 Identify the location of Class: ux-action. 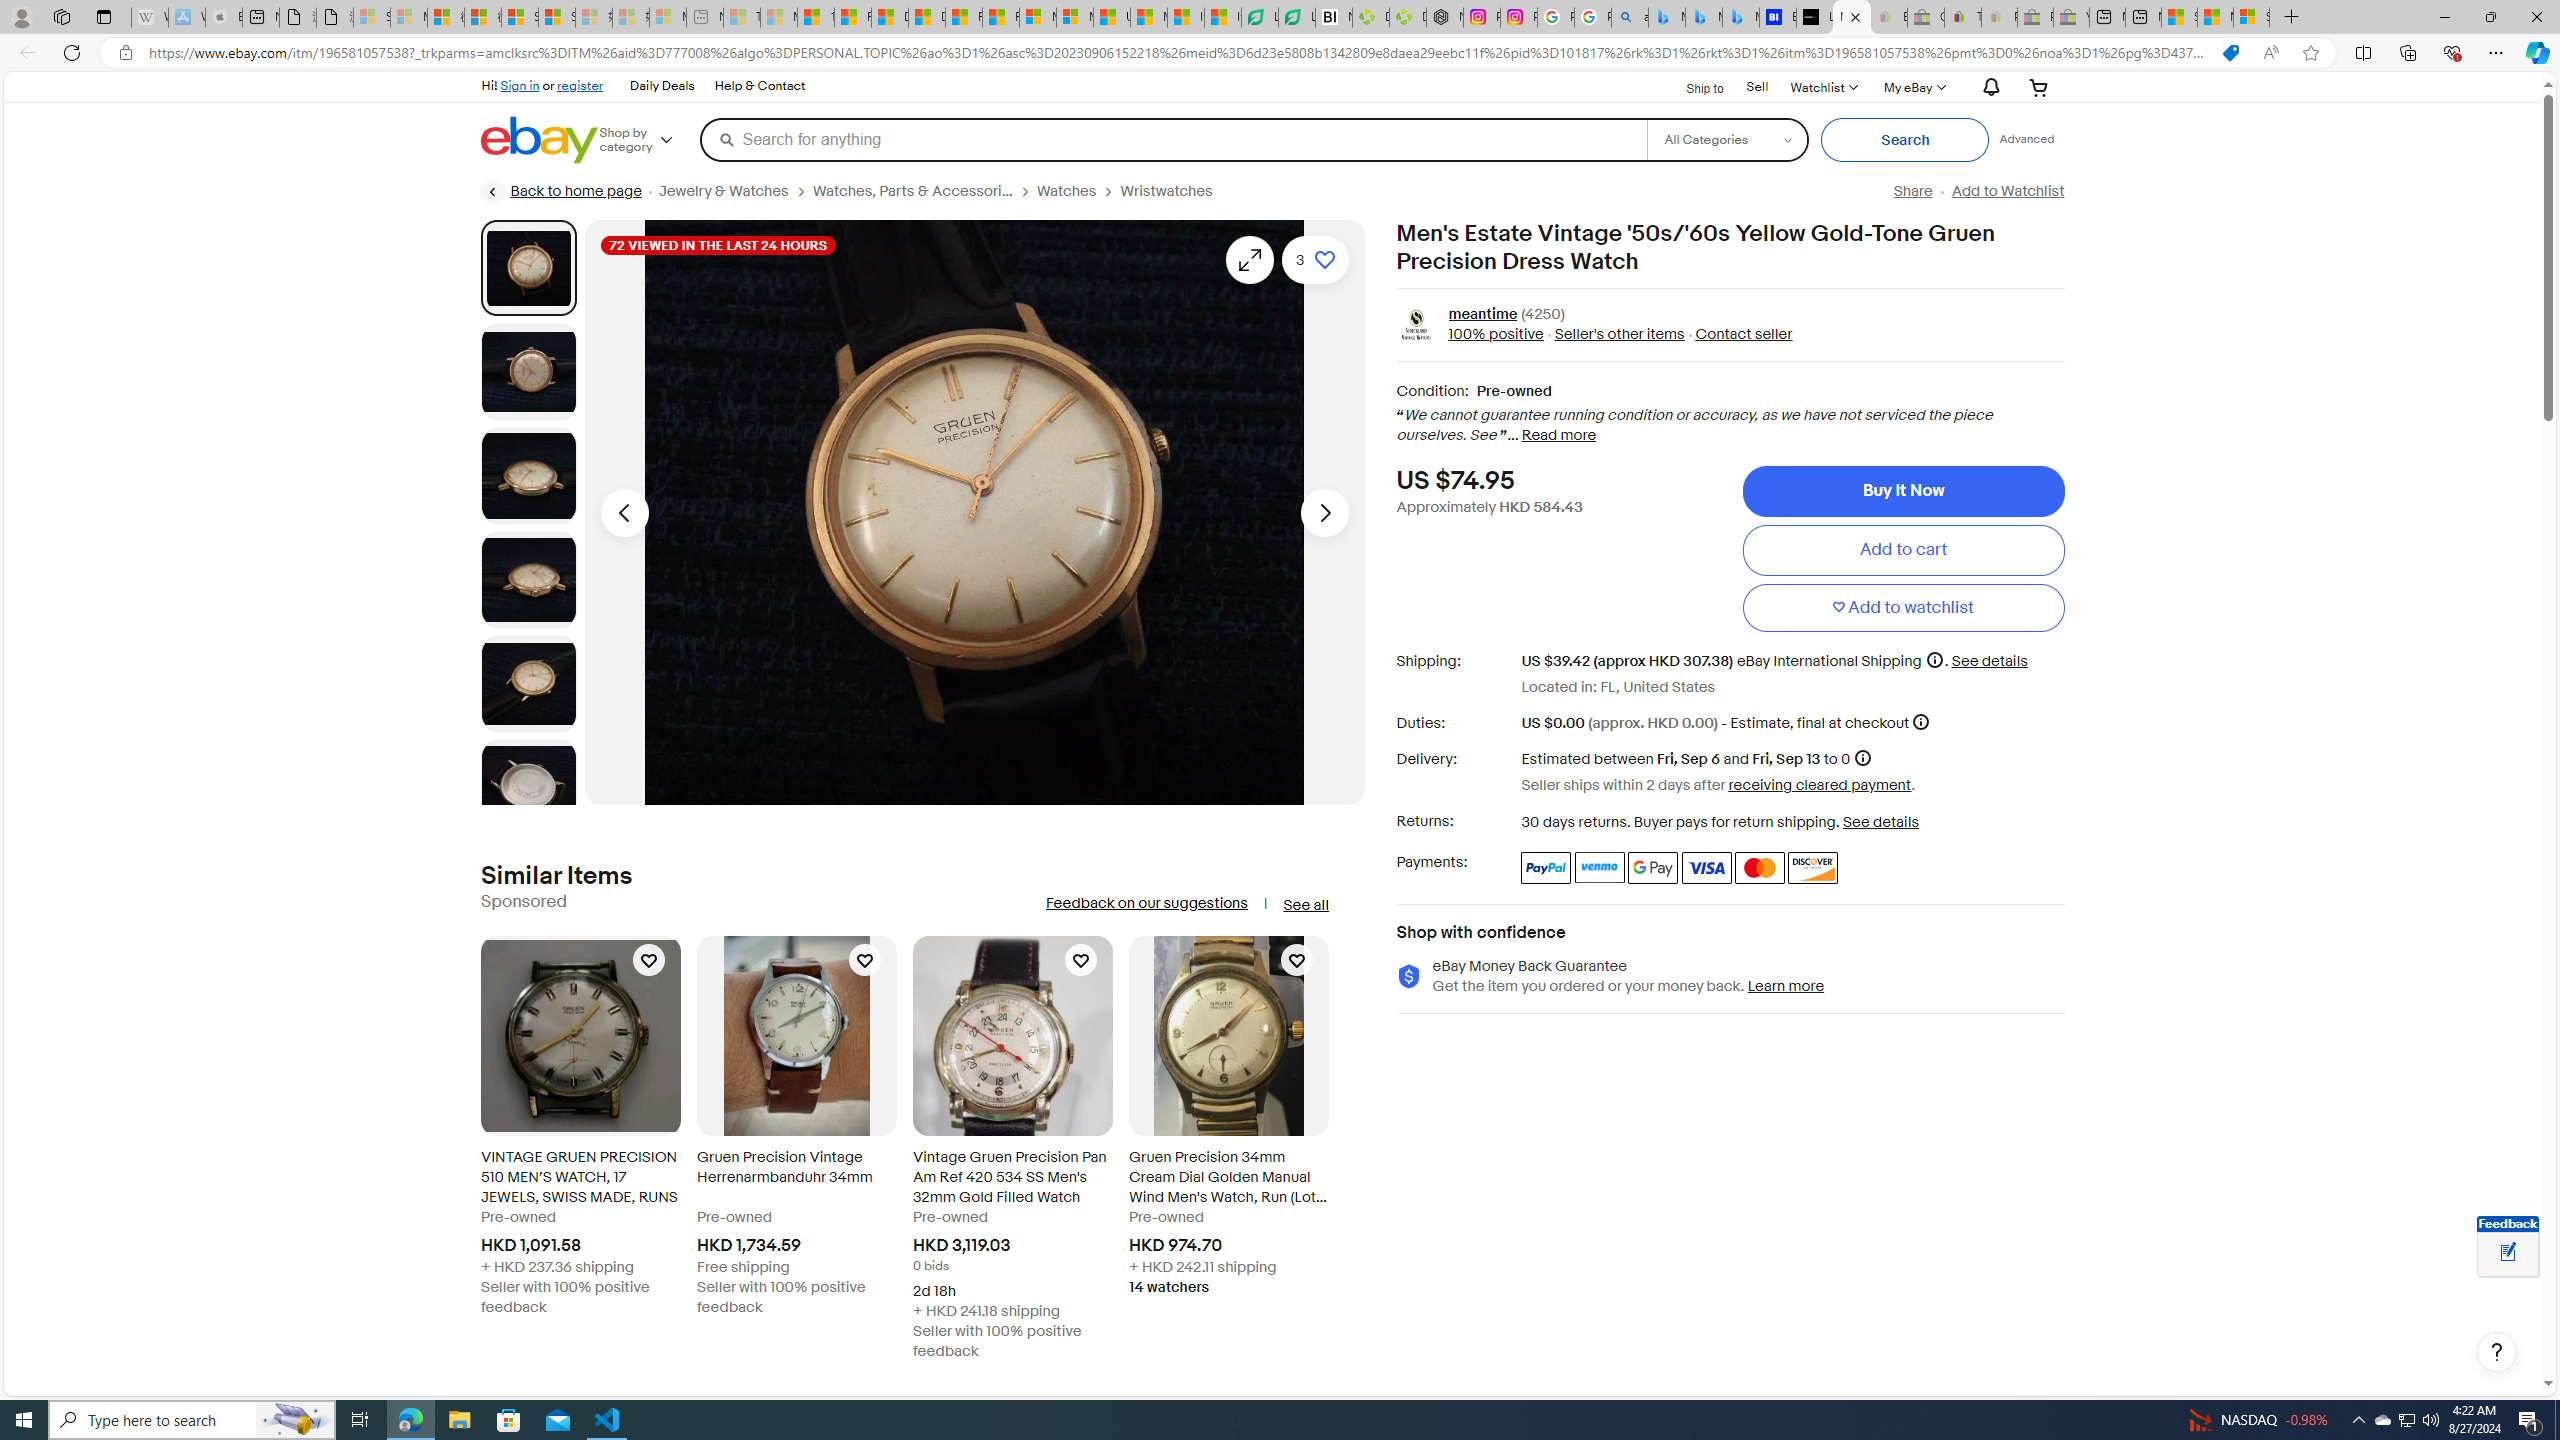
(1416, 325).